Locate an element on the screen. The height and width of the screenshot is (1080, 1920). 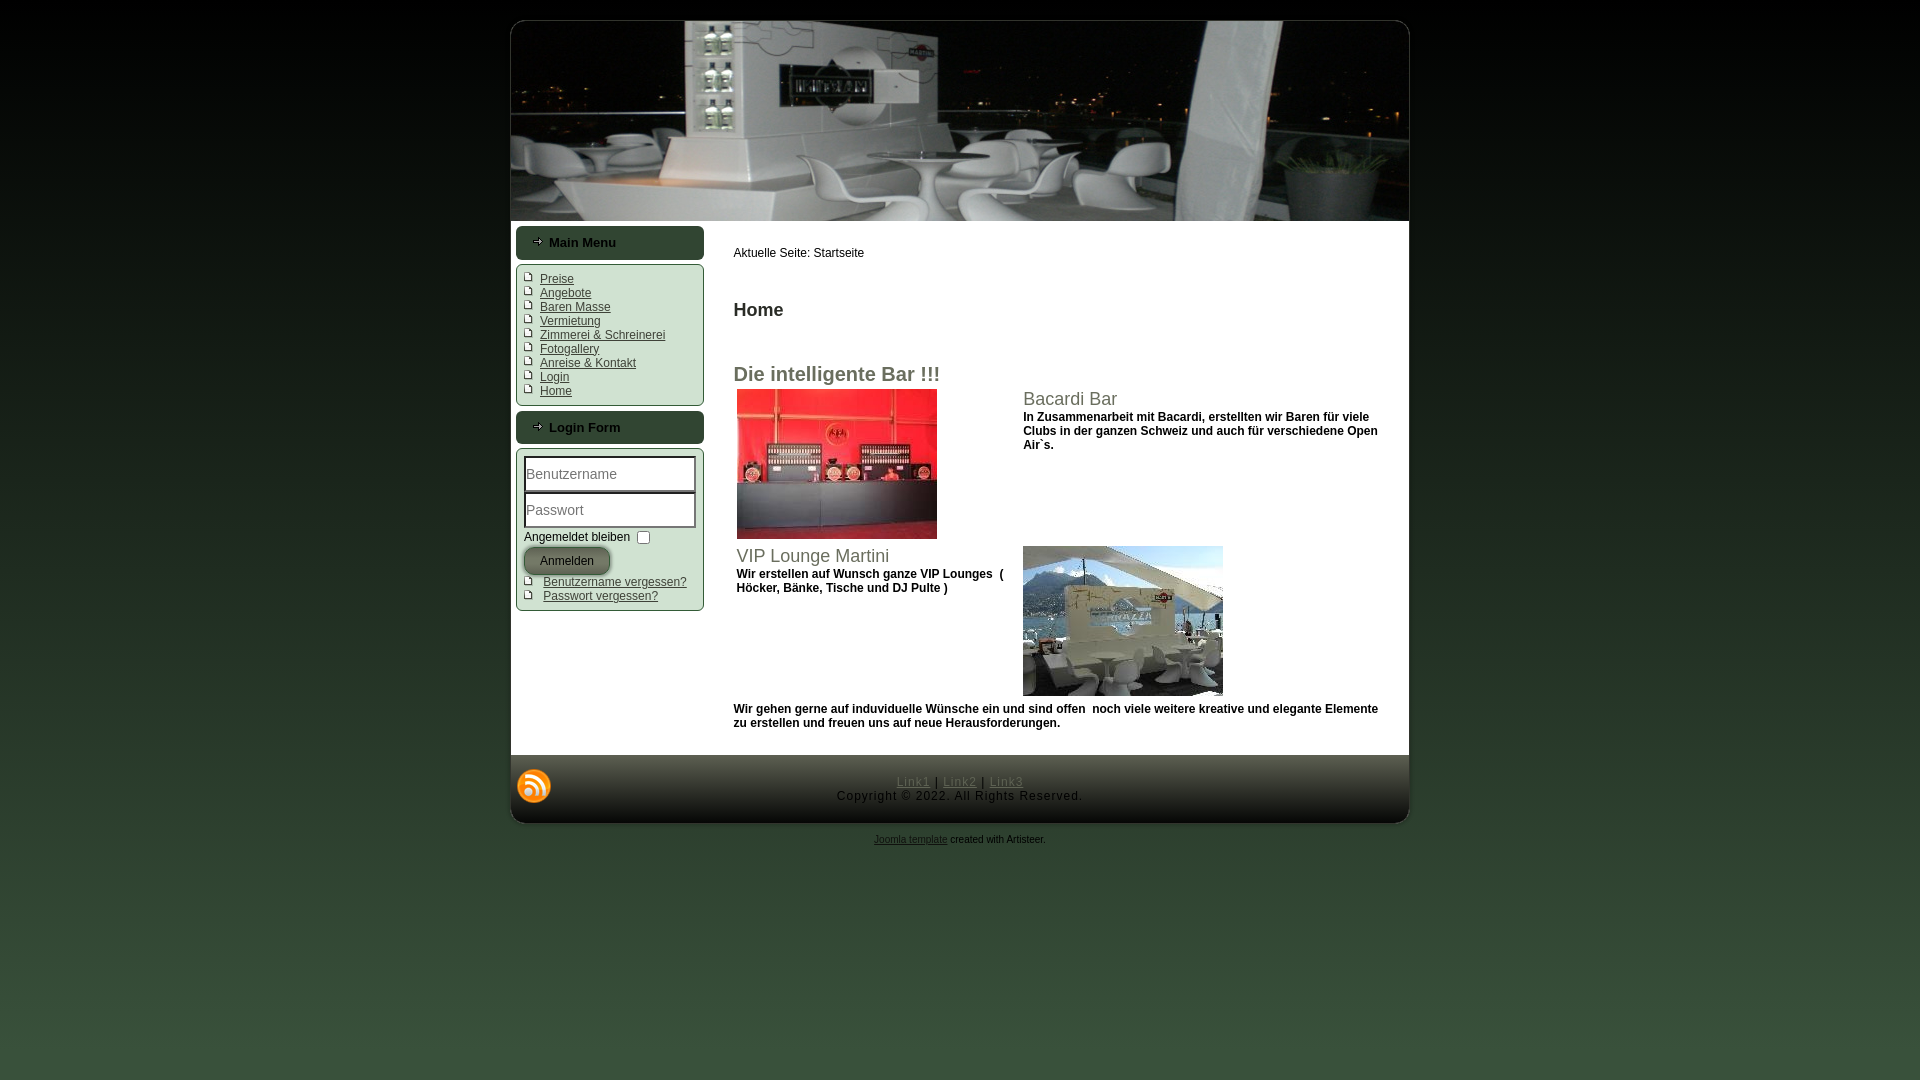
Anreise & Kontakt is located at coordinates (588, 363).